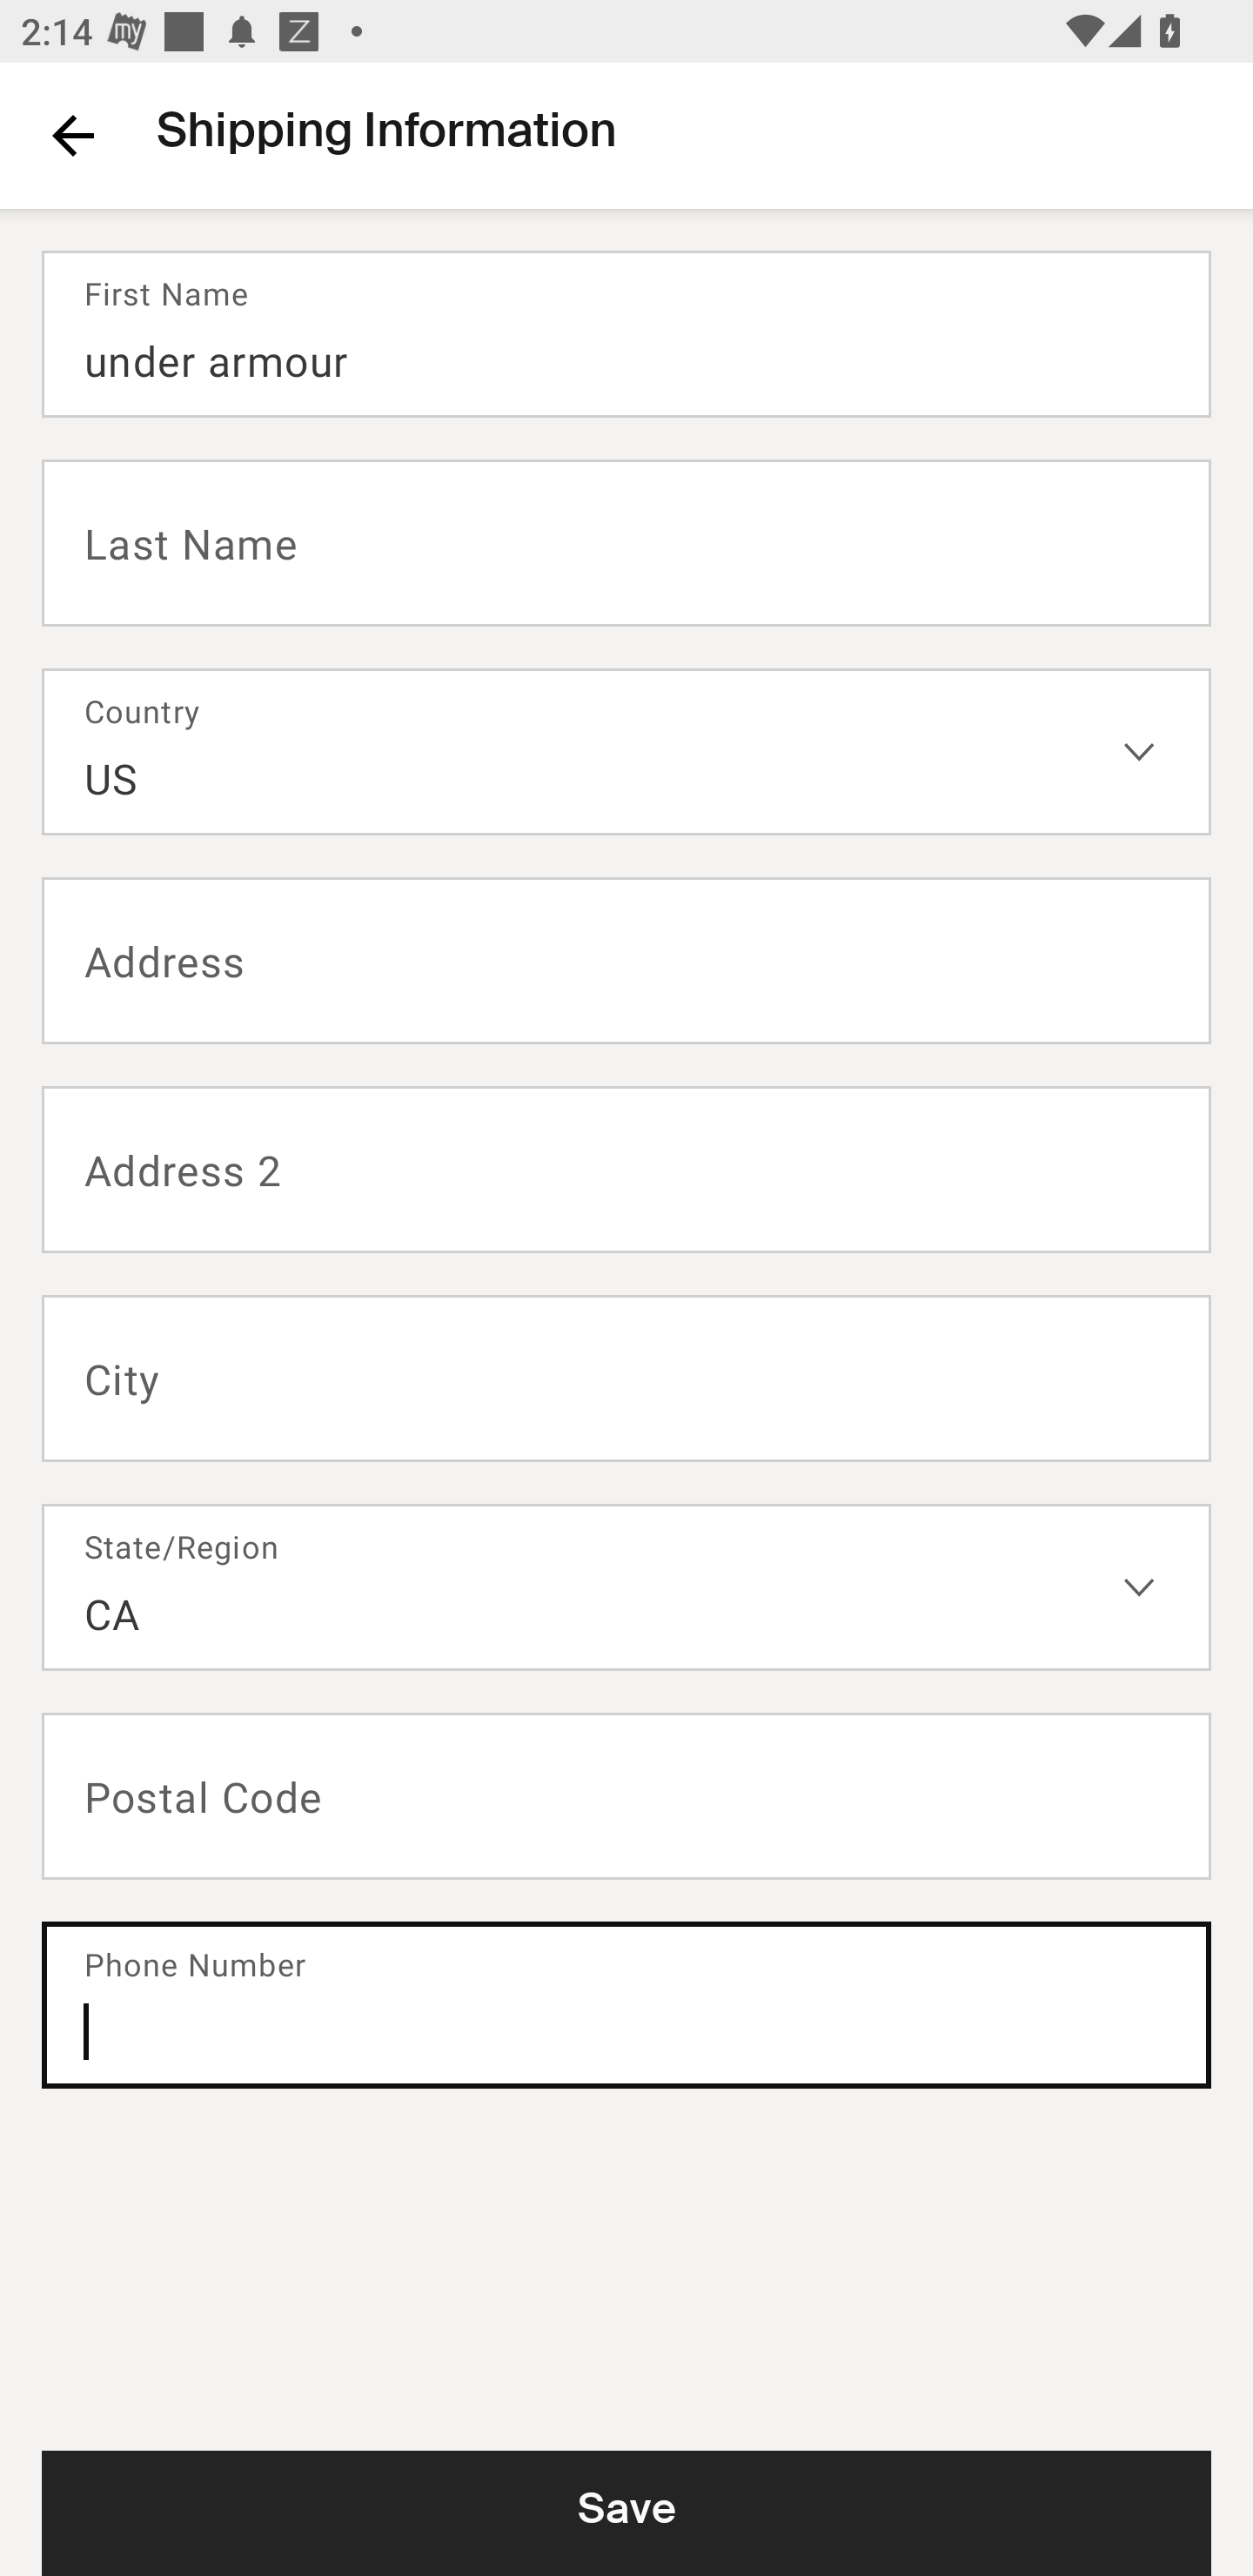 The height and width of the screenshot is (2576, 1253). What do you see at coordinates (73, 135) in the screenshot?
I see `Navigate up` at bounding box center [73, 135].